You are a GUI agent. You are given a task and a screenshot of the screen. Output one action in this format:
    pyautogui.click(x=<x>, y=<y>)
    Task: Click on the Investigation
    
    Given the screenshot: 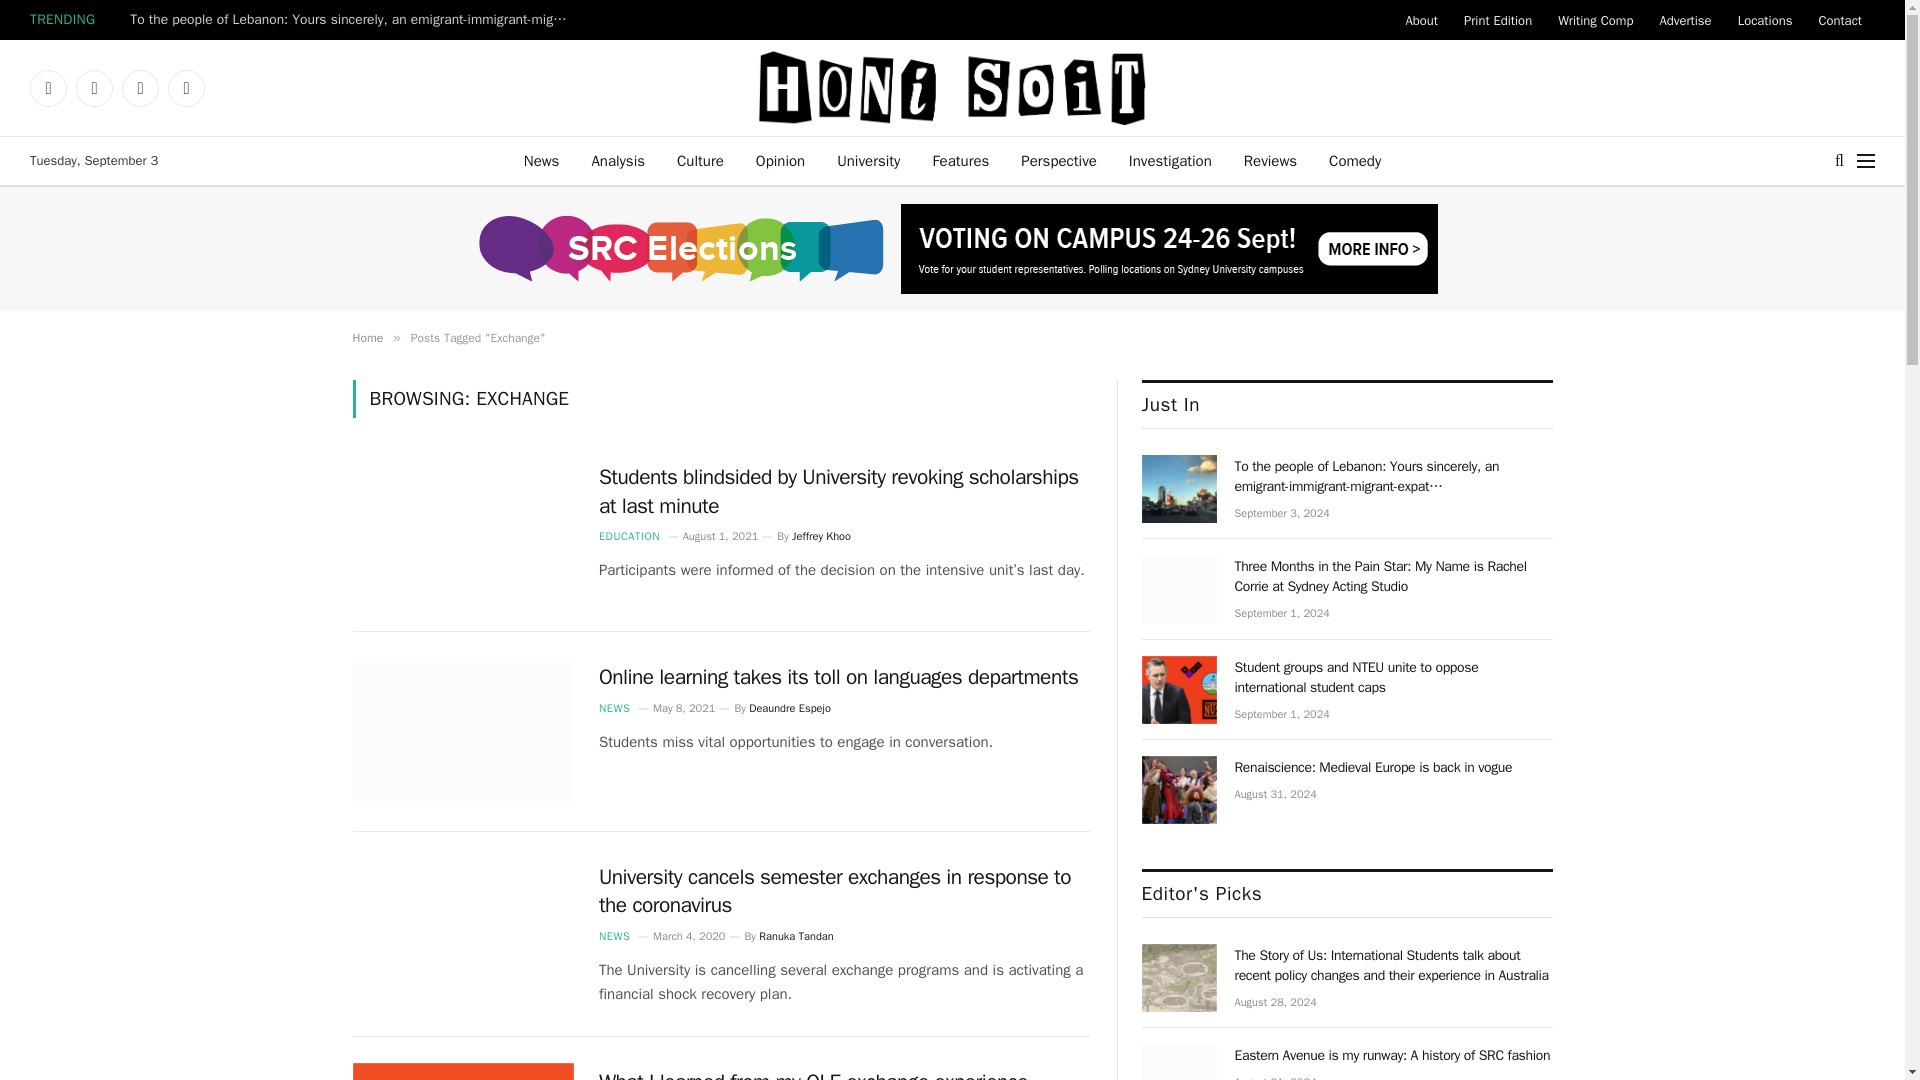 What is the action you would take?
    pyautogui.click(x=1170, y=160)
    